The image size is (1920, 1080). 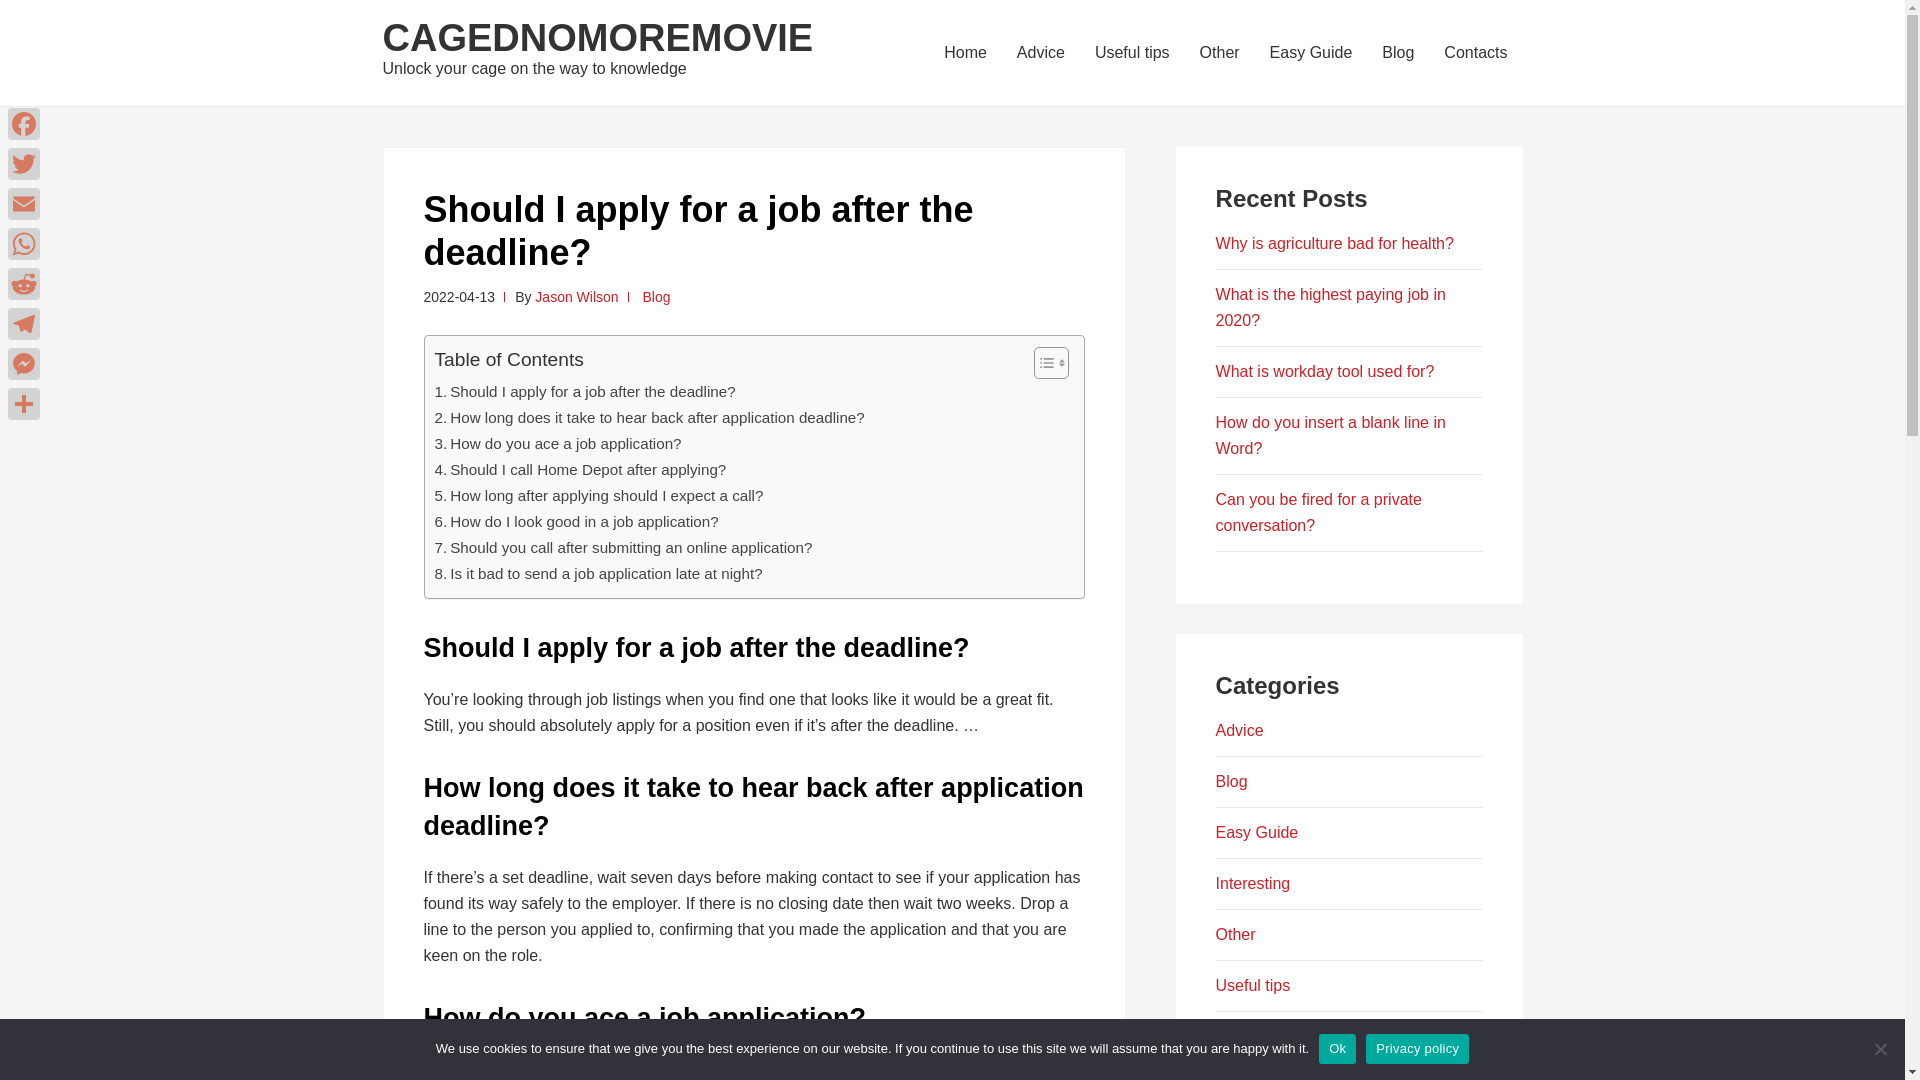 I want to click on Should I apply for a job after the deadline?, so click(x=584, y=392).